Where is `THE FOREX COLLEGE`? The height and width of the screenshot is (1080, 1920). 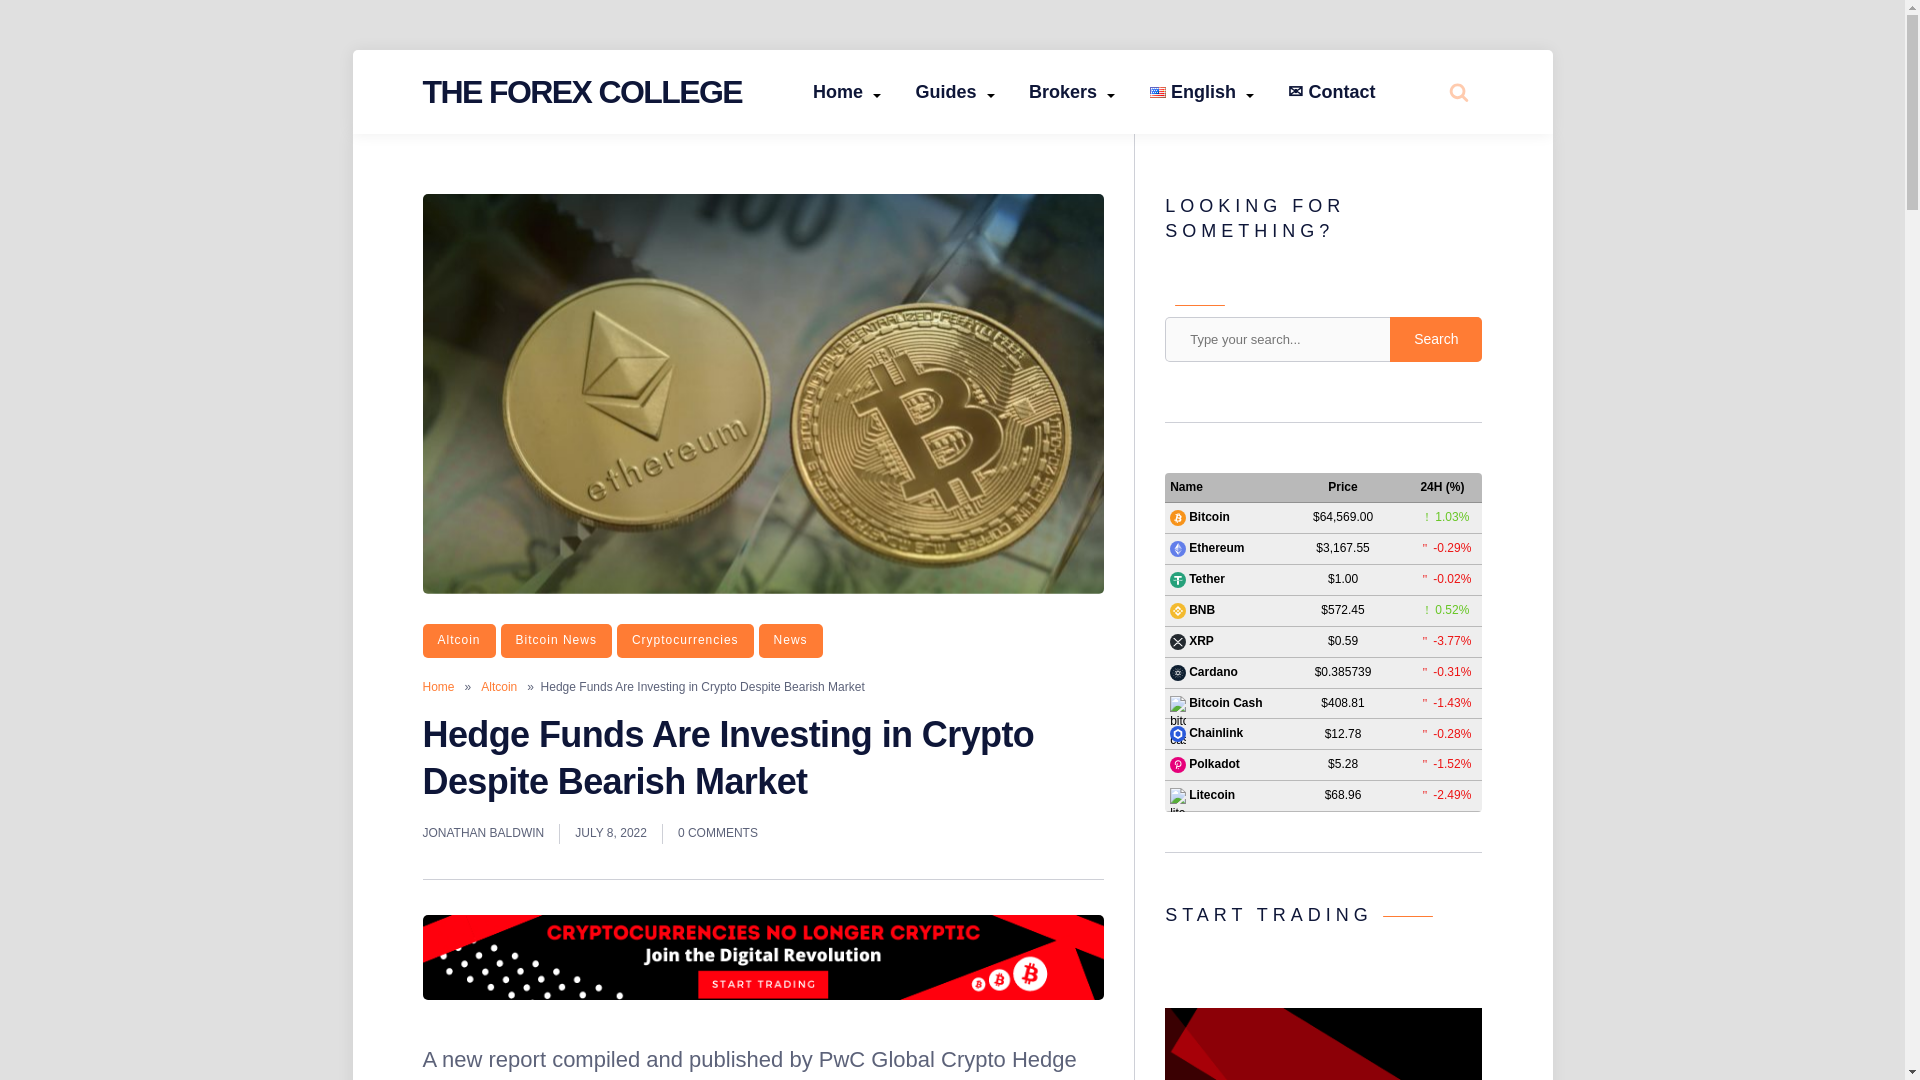
THE FOREX COLLEGE is located at coordinates (582, 92).